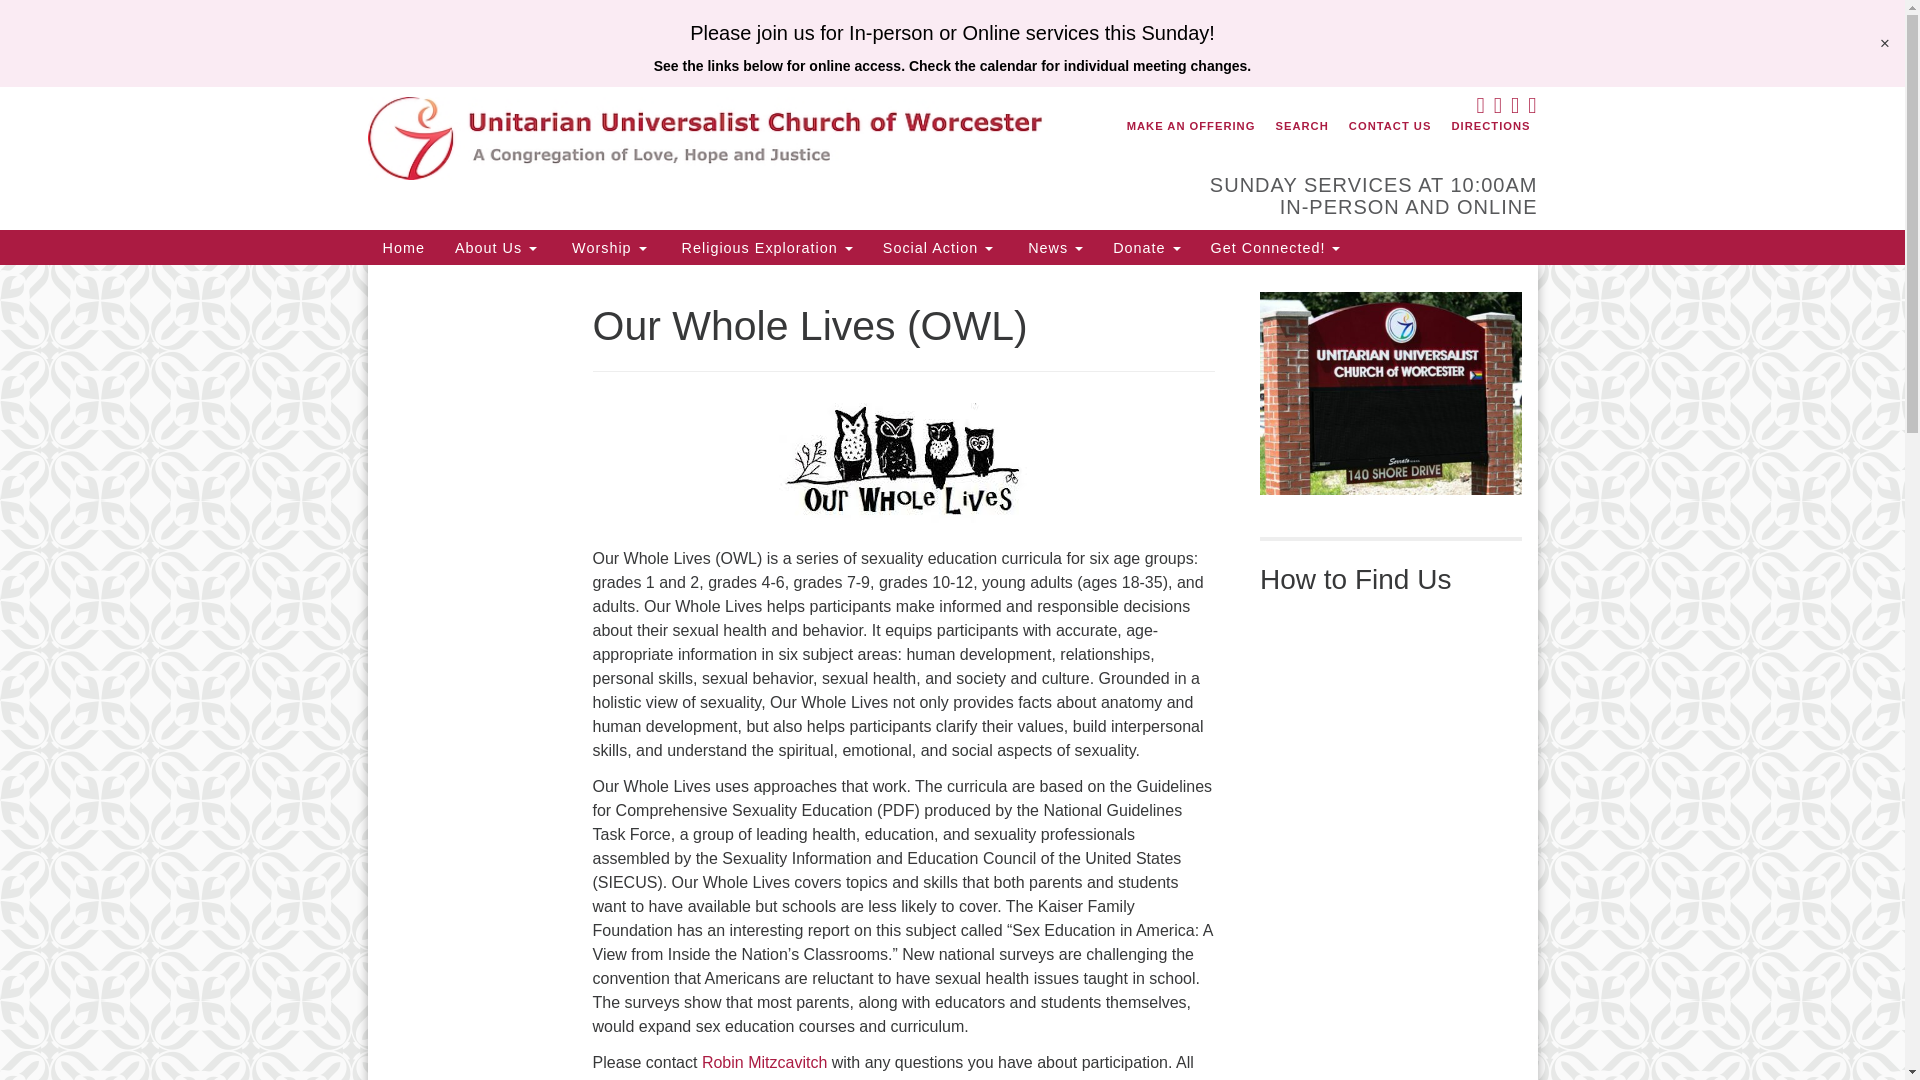 Image resolution: width=1920 pixels, height=1080 pixels. What do you see at coordinates (1530, 108) in the screenshot?
I see `INSTAGRAM` at bounding box center [1530, 108].